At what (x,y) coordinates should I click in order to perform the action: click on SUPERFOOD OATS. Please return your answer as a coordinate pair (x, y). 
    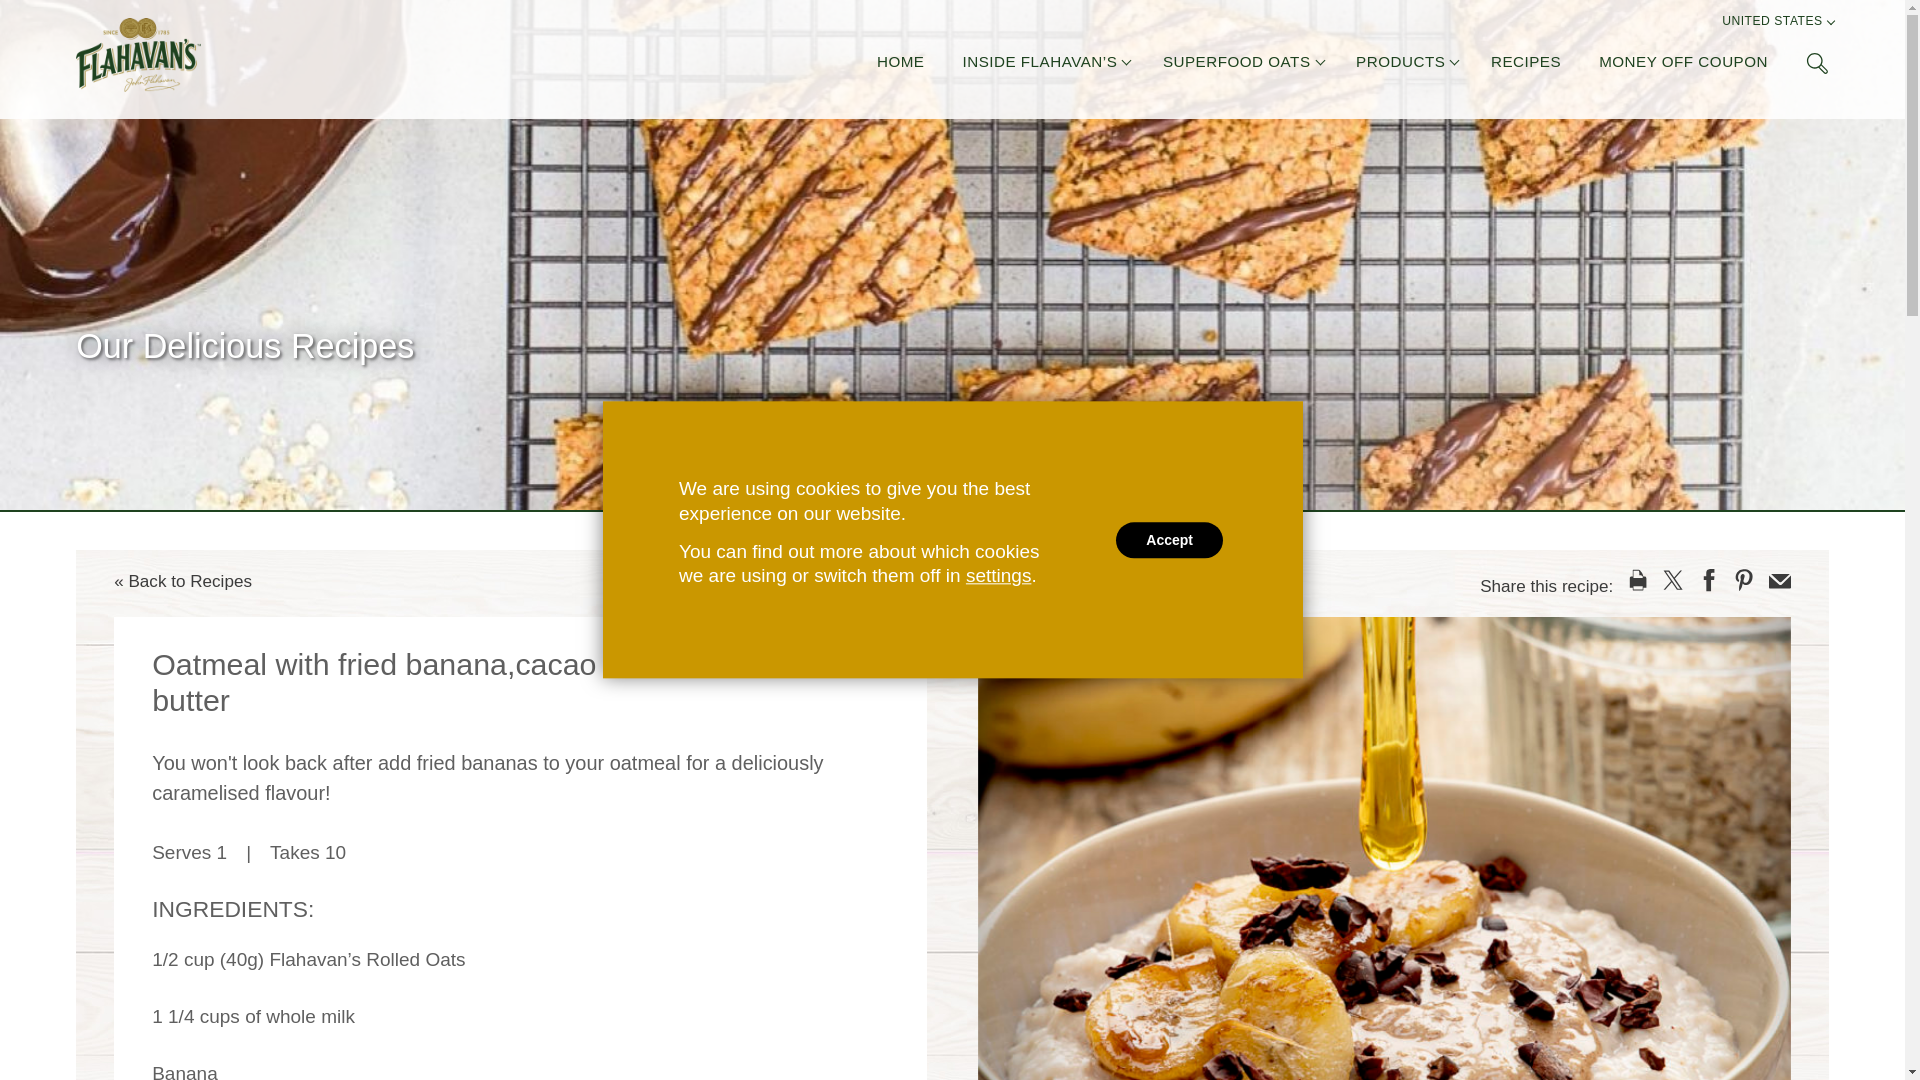
    Looking at the image, I should click on (1237, 65).